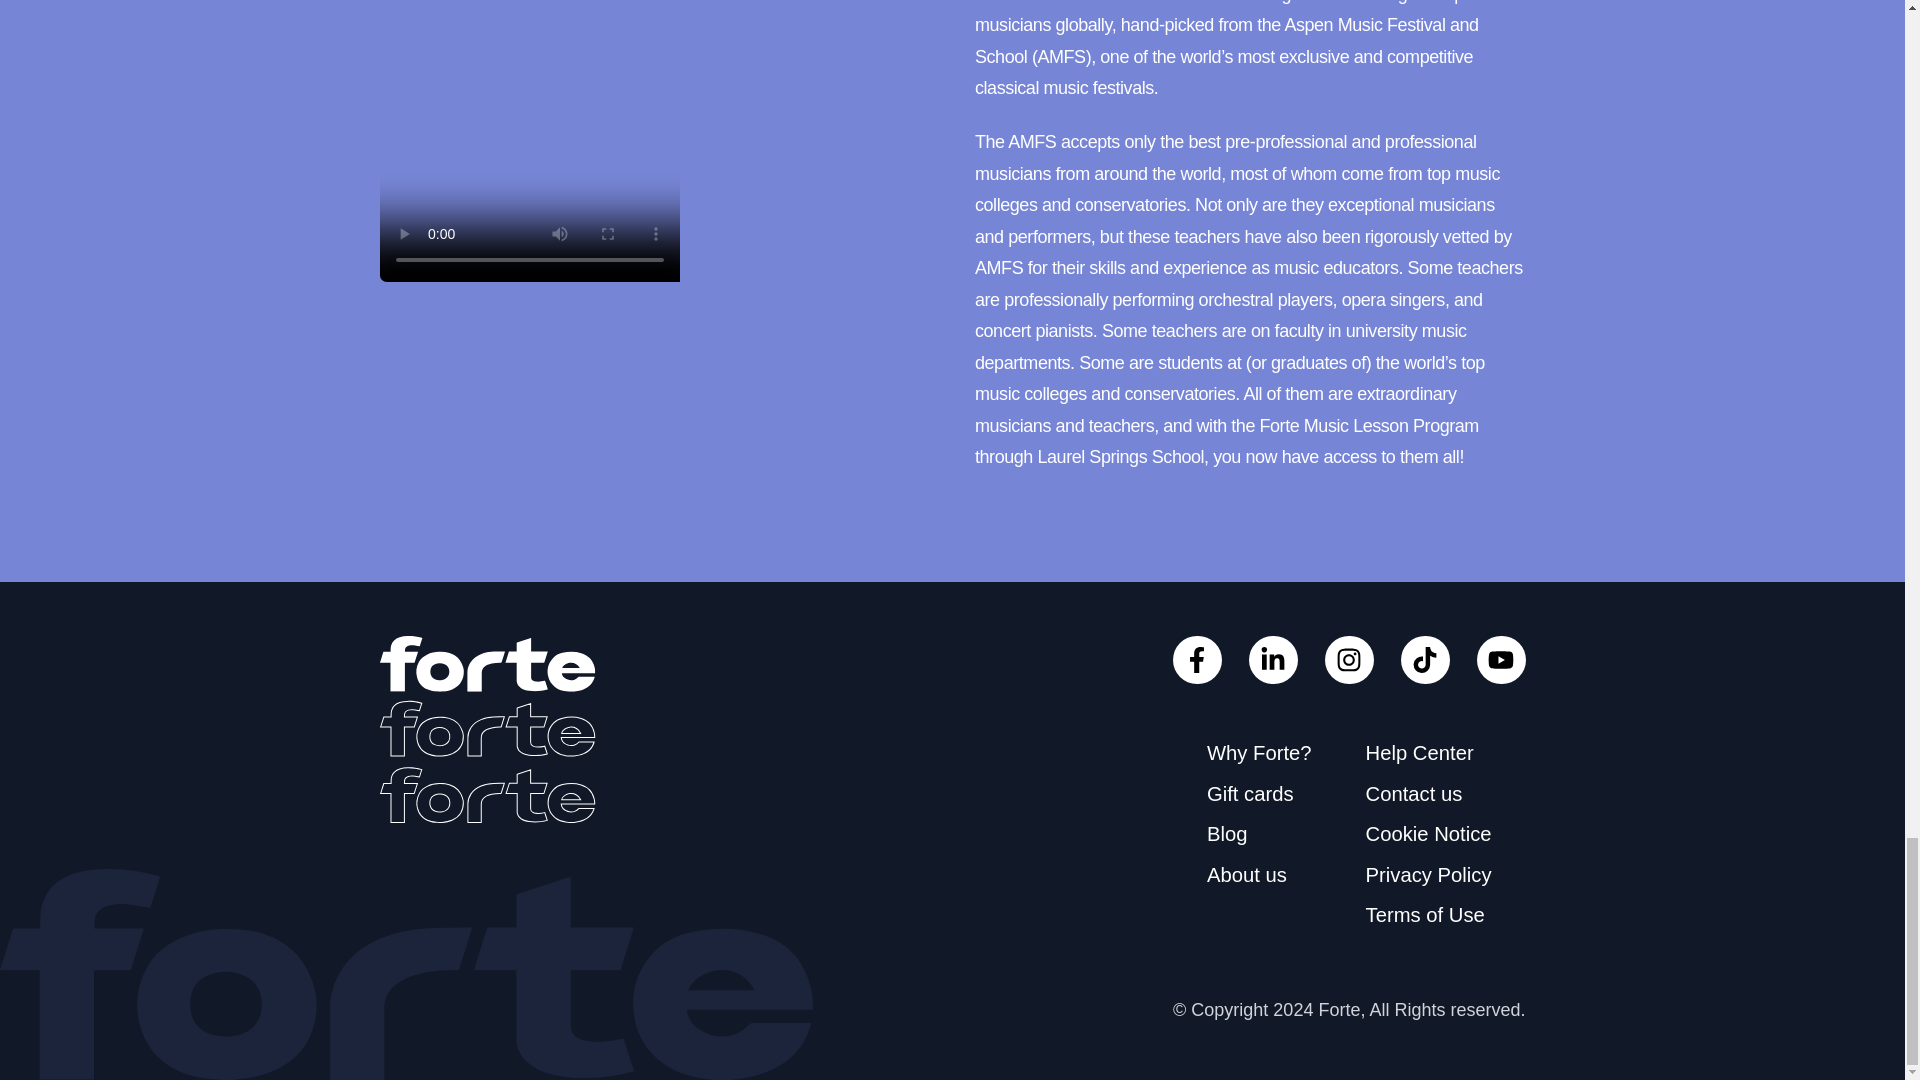 The image size is (1920, 1080). Describe the element at coordinates (1273, 660) in the screenshot. I see `LinkedIn` at that location.